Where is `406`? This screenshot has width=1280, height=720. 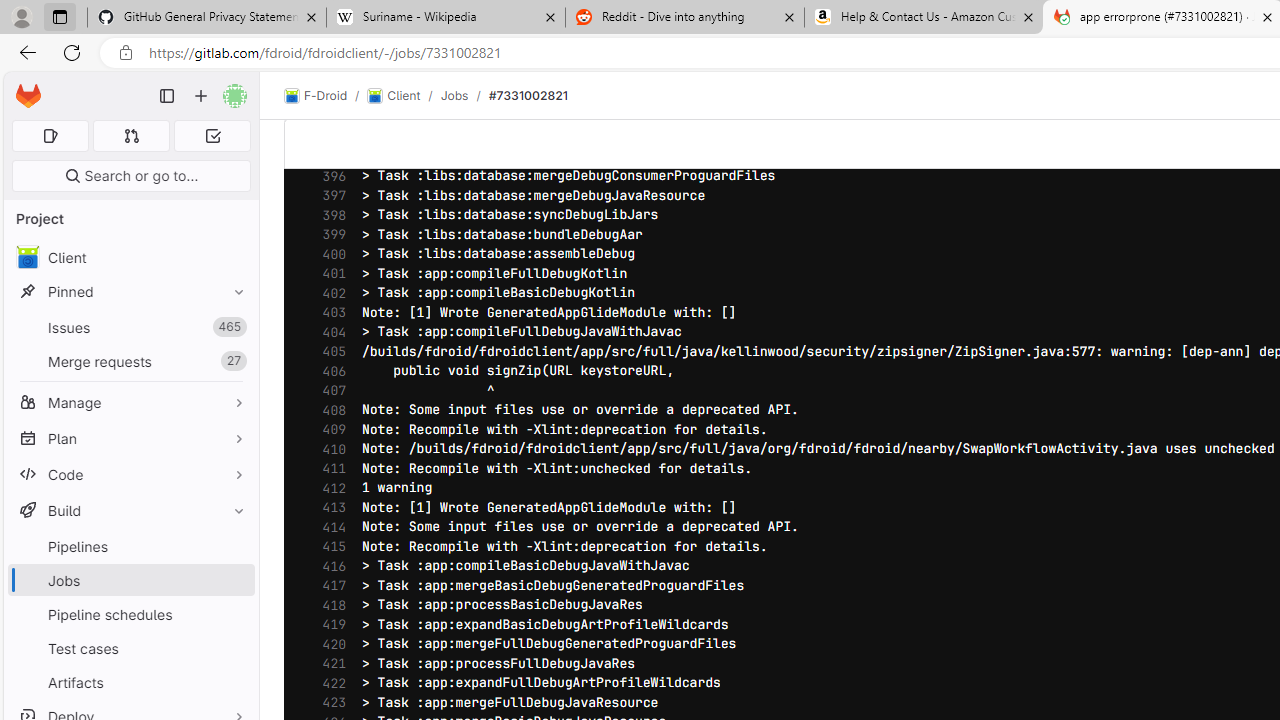
406 is located at coordinates (329, 371).